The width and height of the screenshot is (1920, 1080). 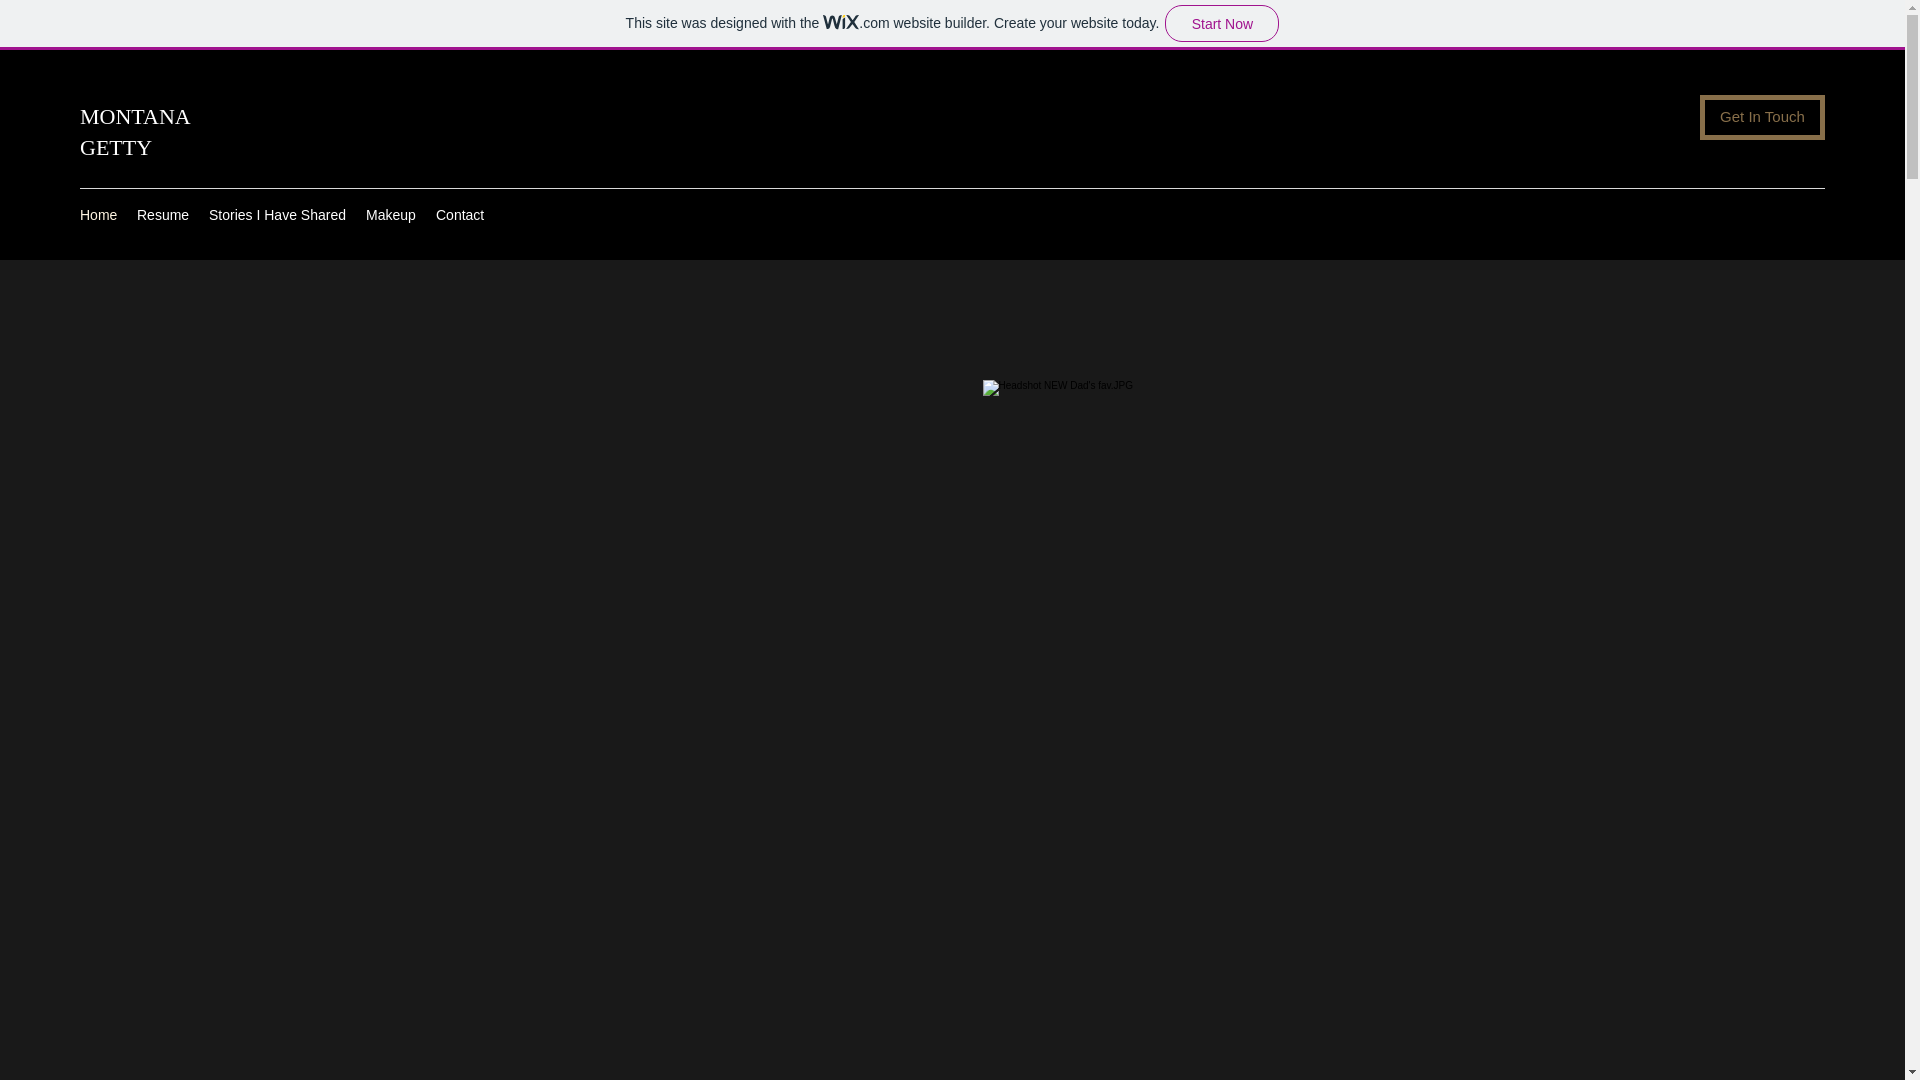 I want to click on Resume, so click(x=162, y=214).